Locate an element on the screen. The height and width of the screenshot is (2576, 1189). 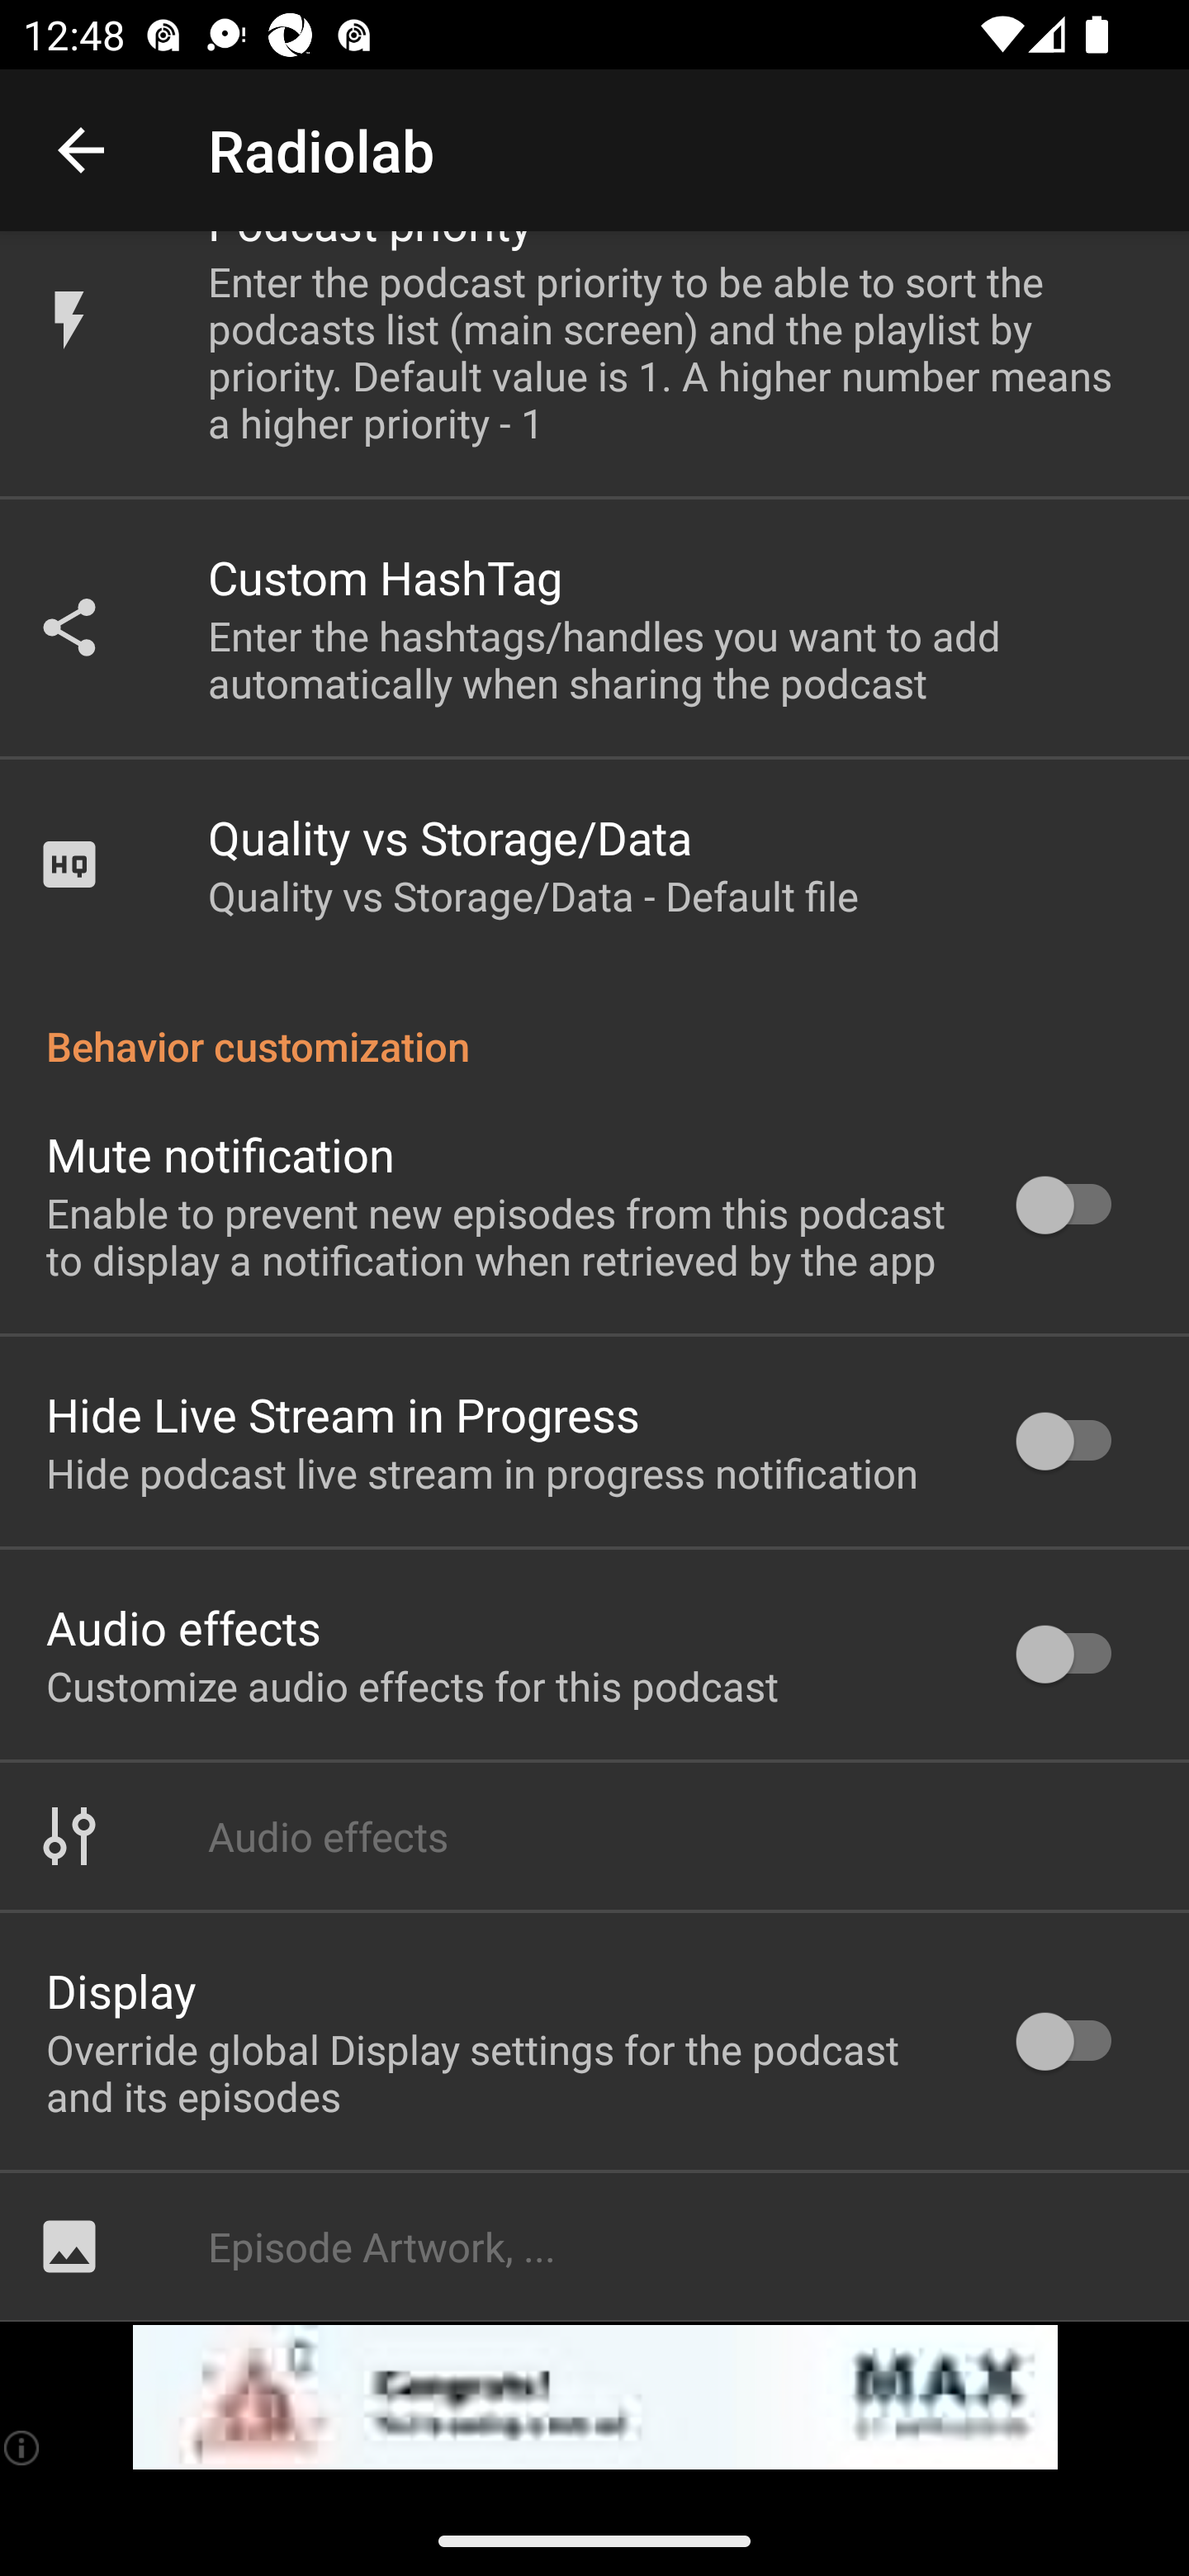
(i) is located at coordinates (23, 2447).